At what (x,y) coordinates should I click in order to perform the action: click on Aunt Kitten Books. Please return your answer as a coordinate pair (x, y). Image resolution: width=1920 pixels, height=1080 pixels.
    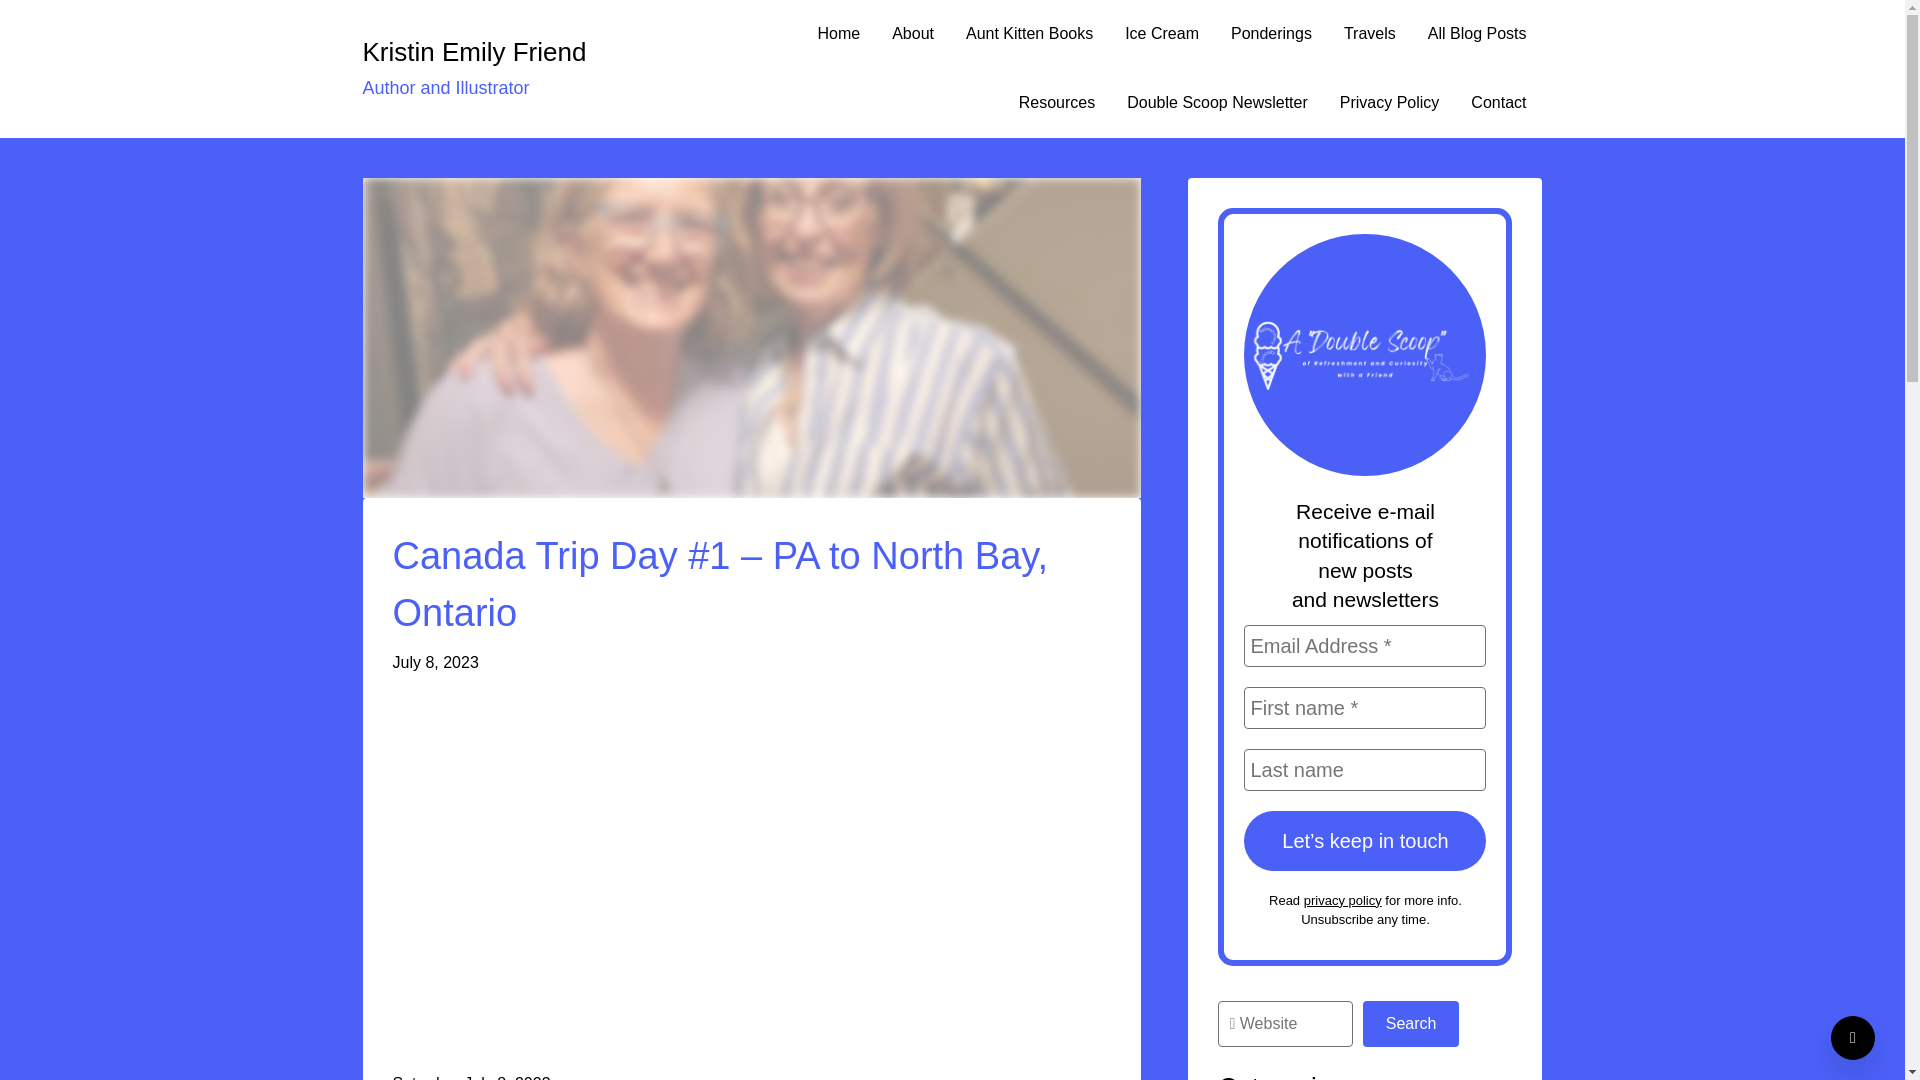
    Looking at the image, I should click on (1030, 34).